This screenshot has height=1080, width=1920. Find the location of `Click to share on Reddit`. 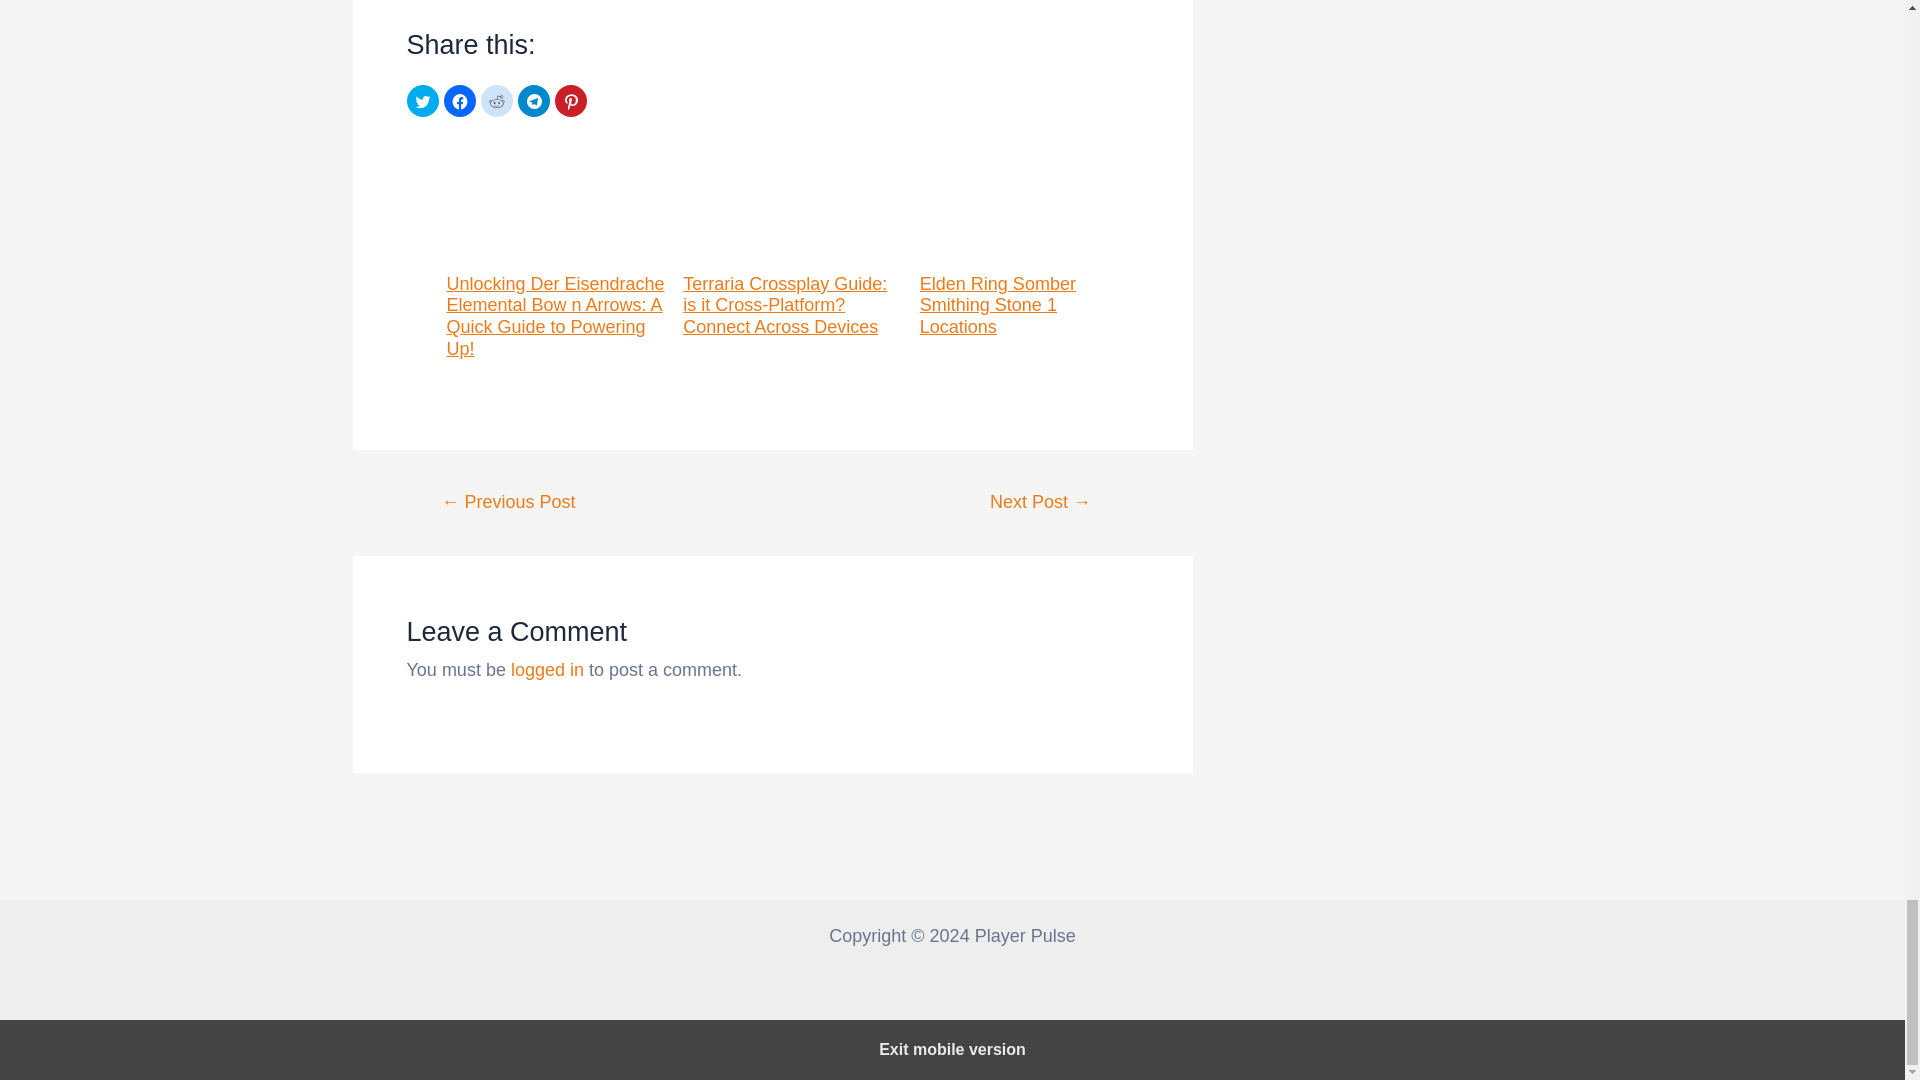

Click to share on Reddit is located at coordinates (496, 100).